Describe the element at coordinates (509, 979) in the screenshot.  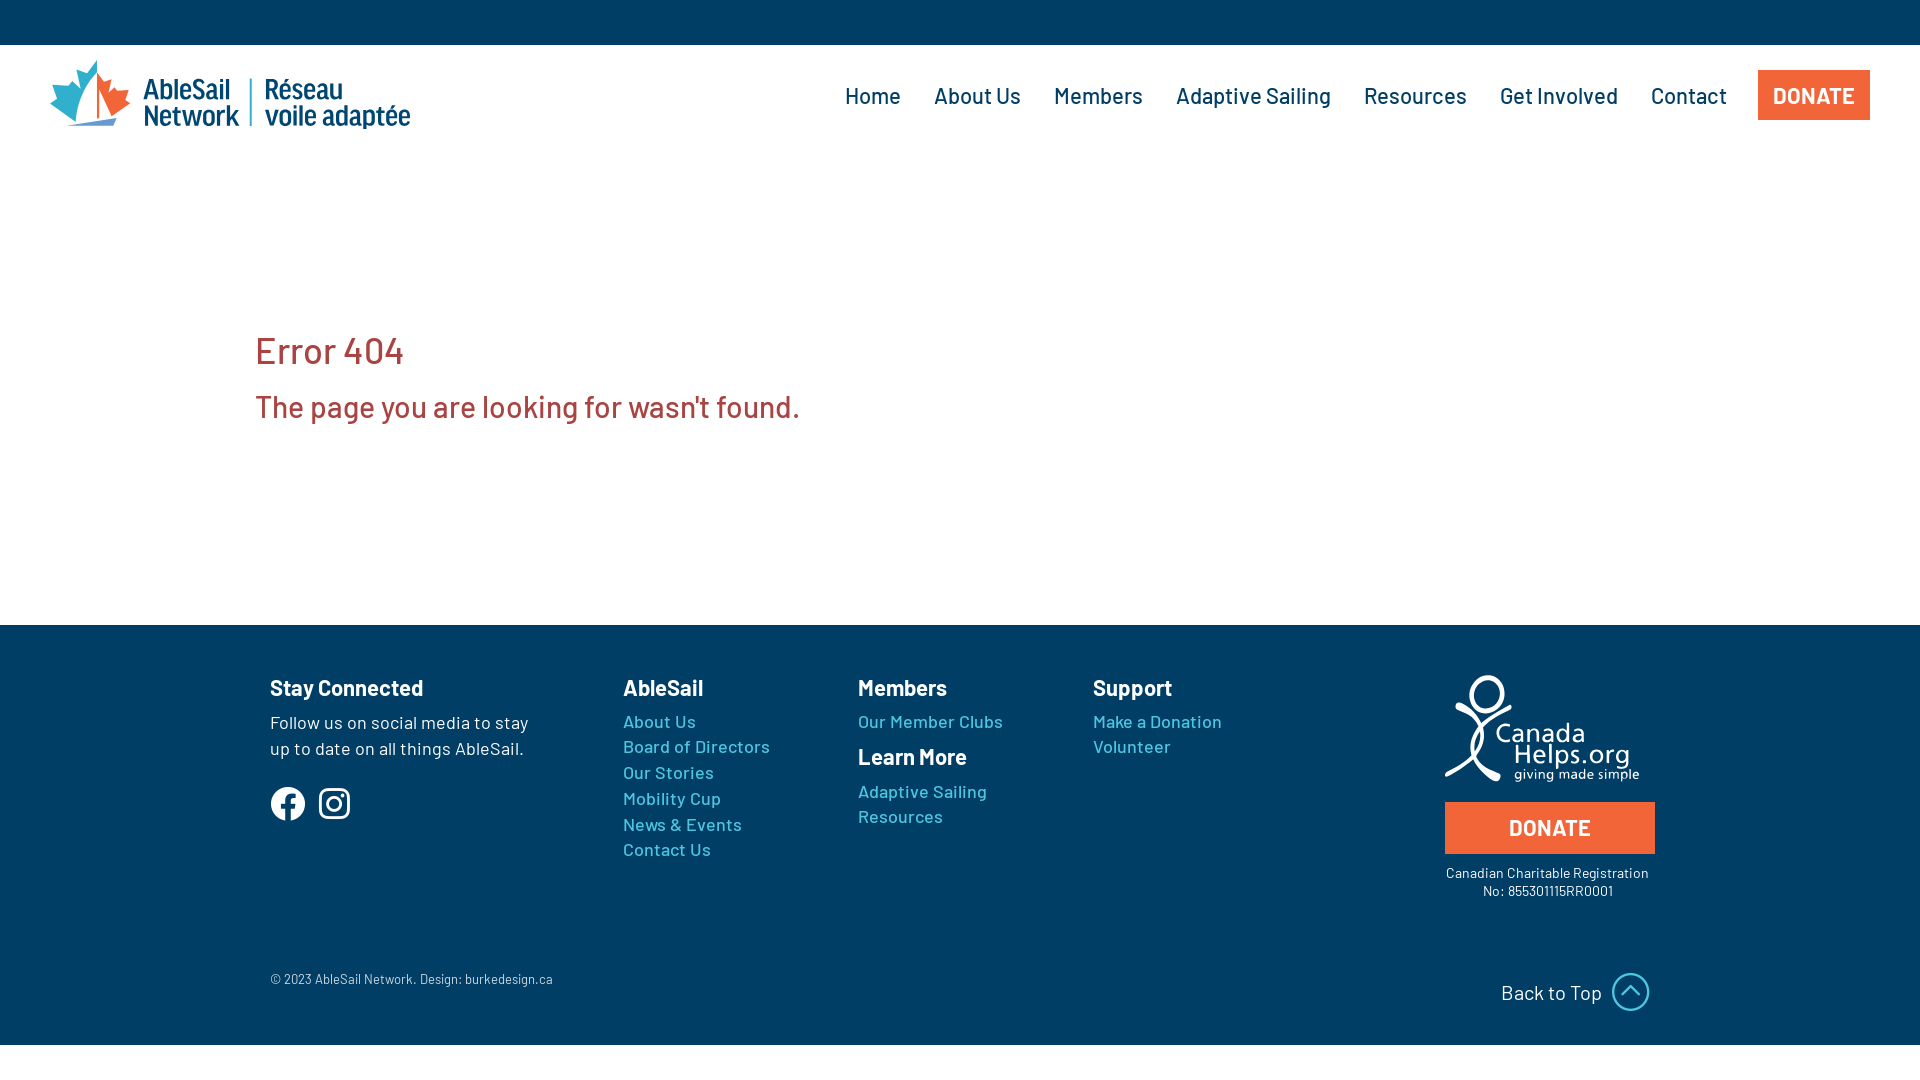
I see `burkedesign.ca` at that location.